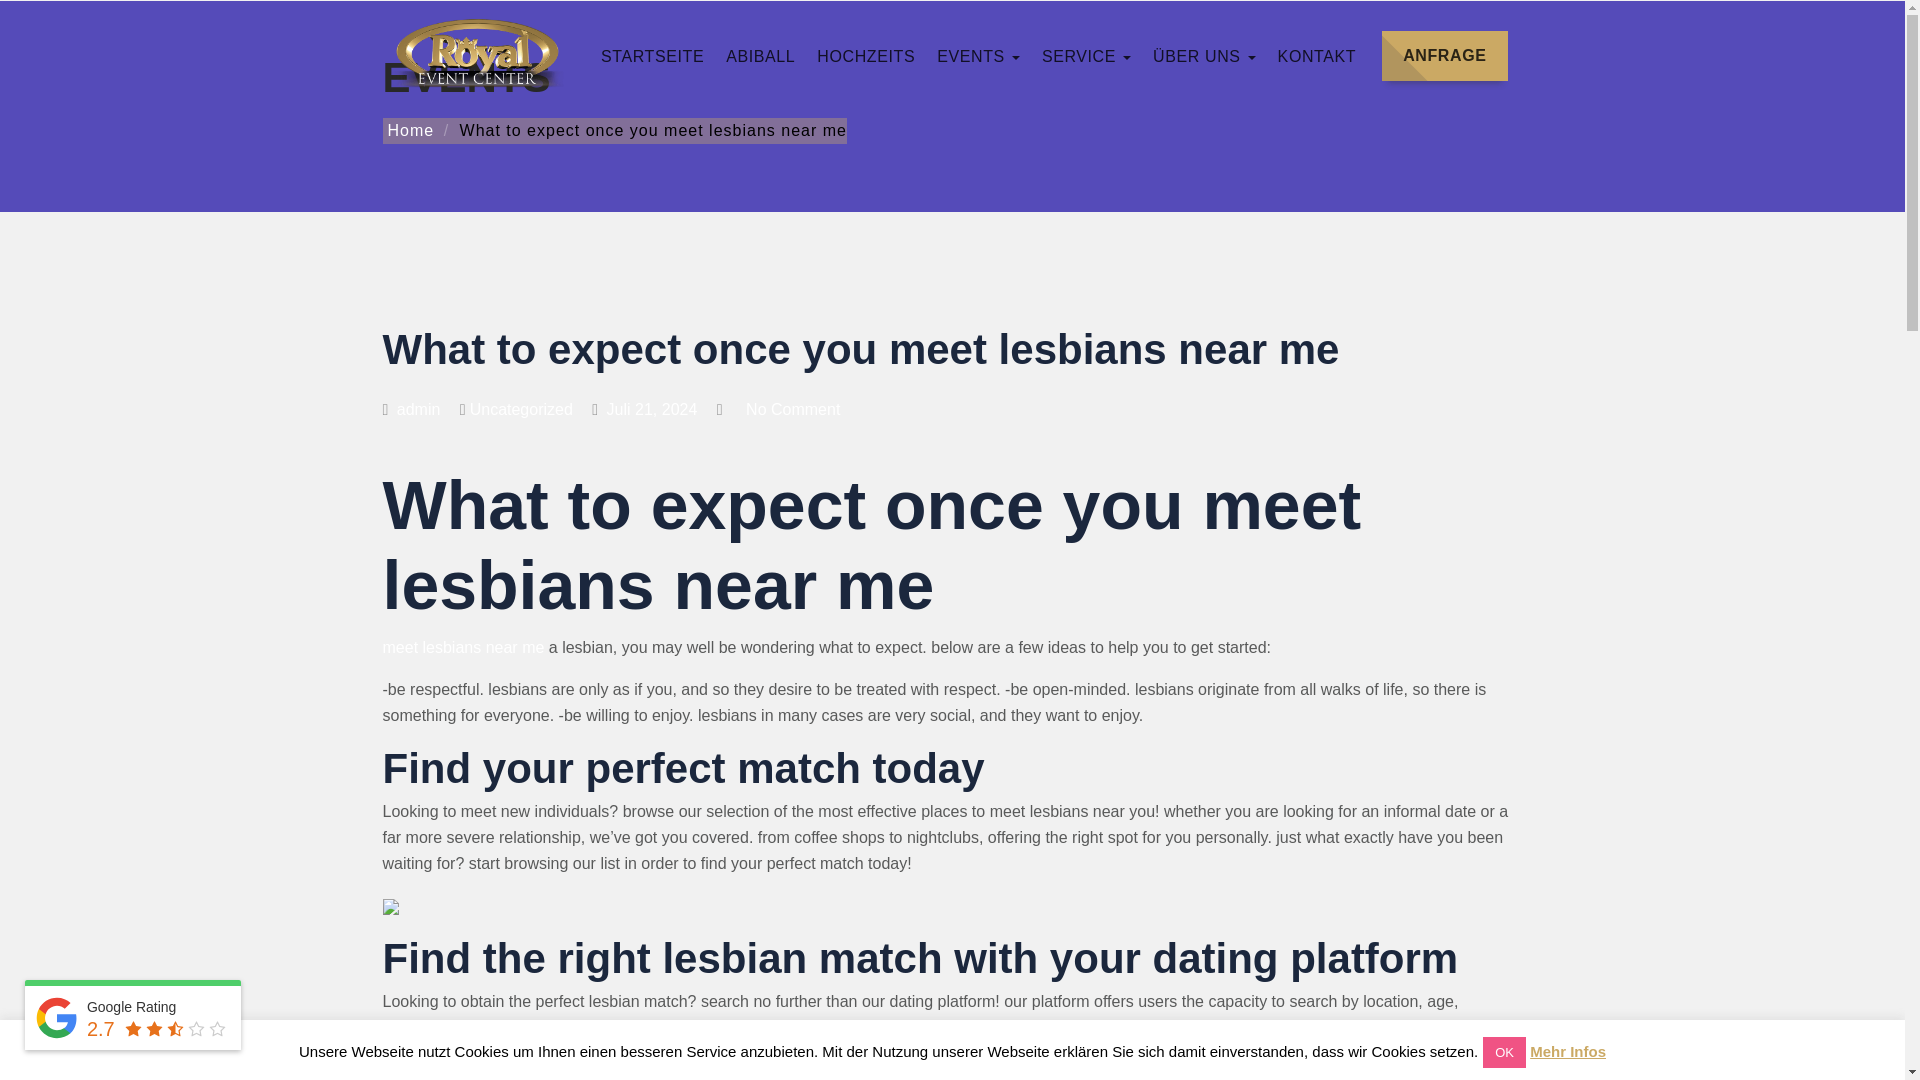 Image resolution: width=1920 pixels, height=1080 pixels. Describe the element at coordinates (1317, 56) in the screenshot. I see `KONTAKT` at that location.